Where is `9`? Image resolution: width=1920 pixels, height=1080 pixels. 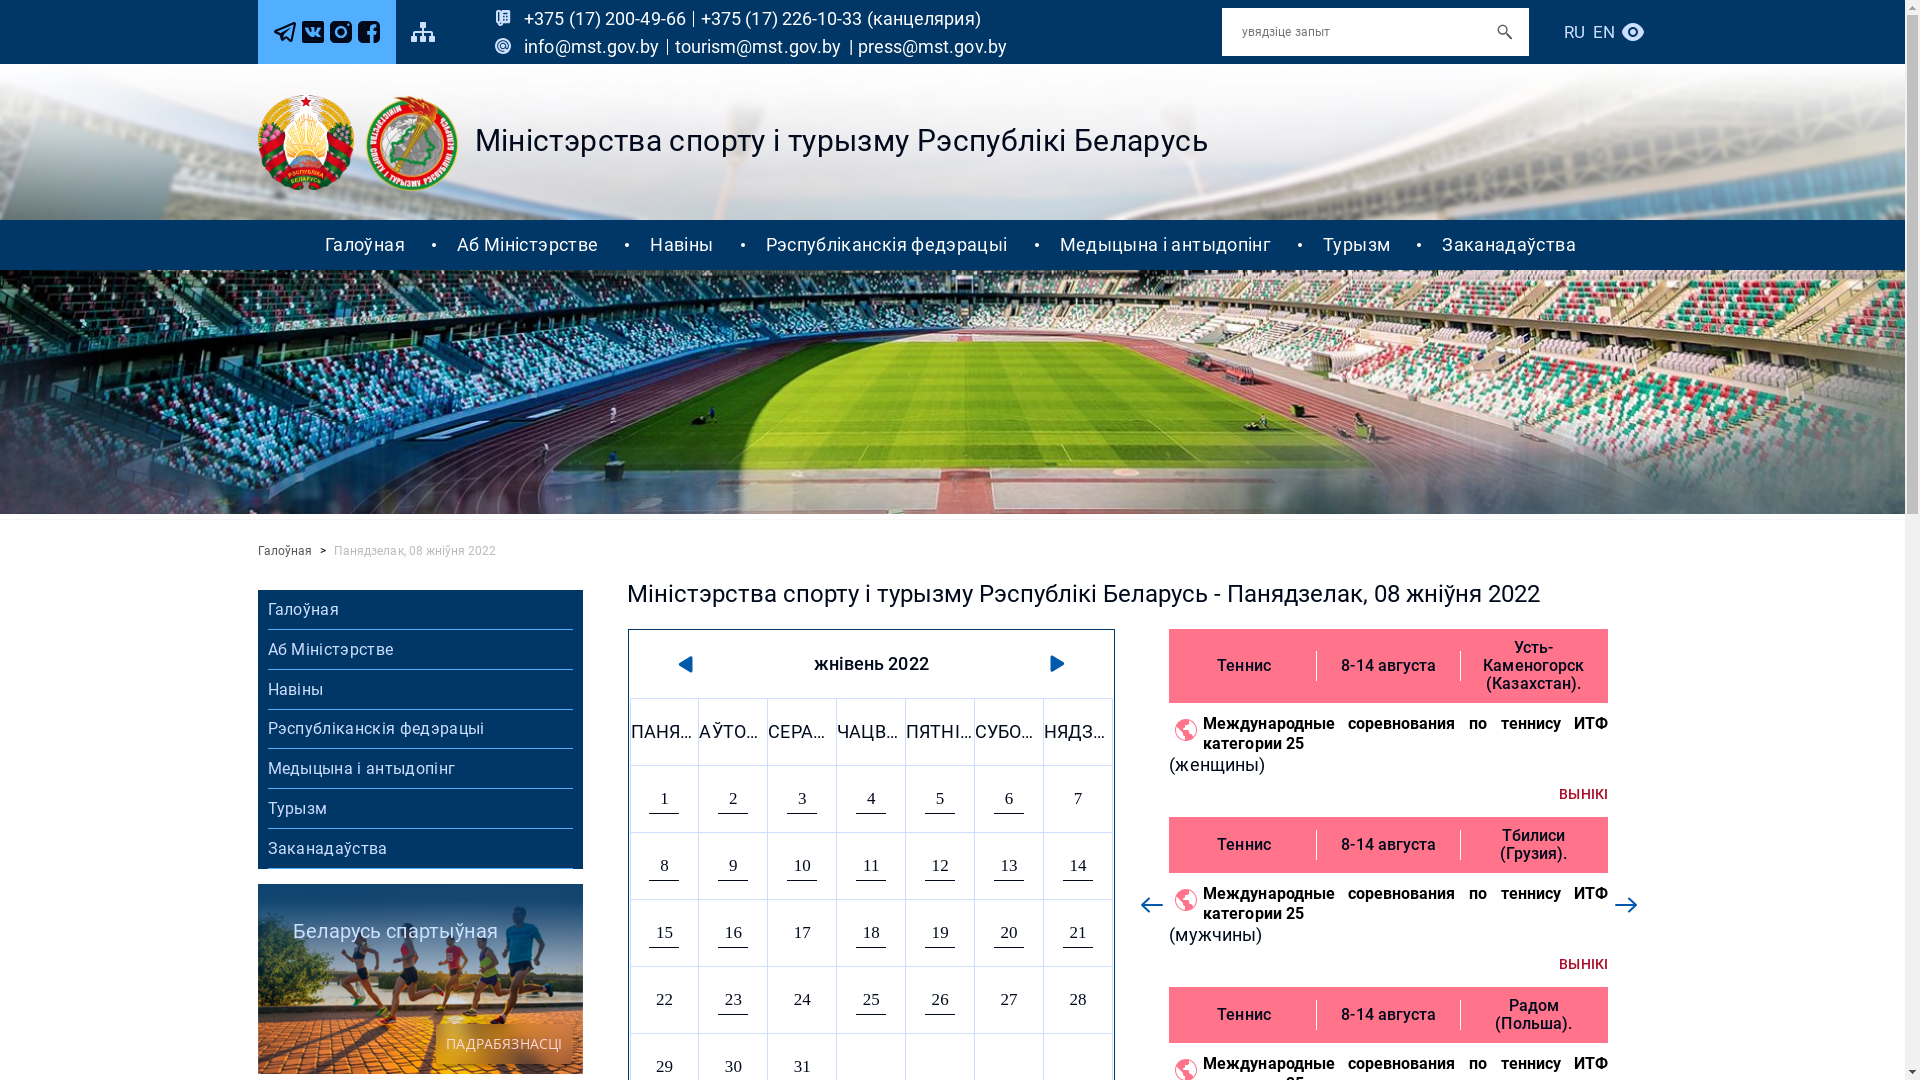
9 is located at coordinates (733, 866).